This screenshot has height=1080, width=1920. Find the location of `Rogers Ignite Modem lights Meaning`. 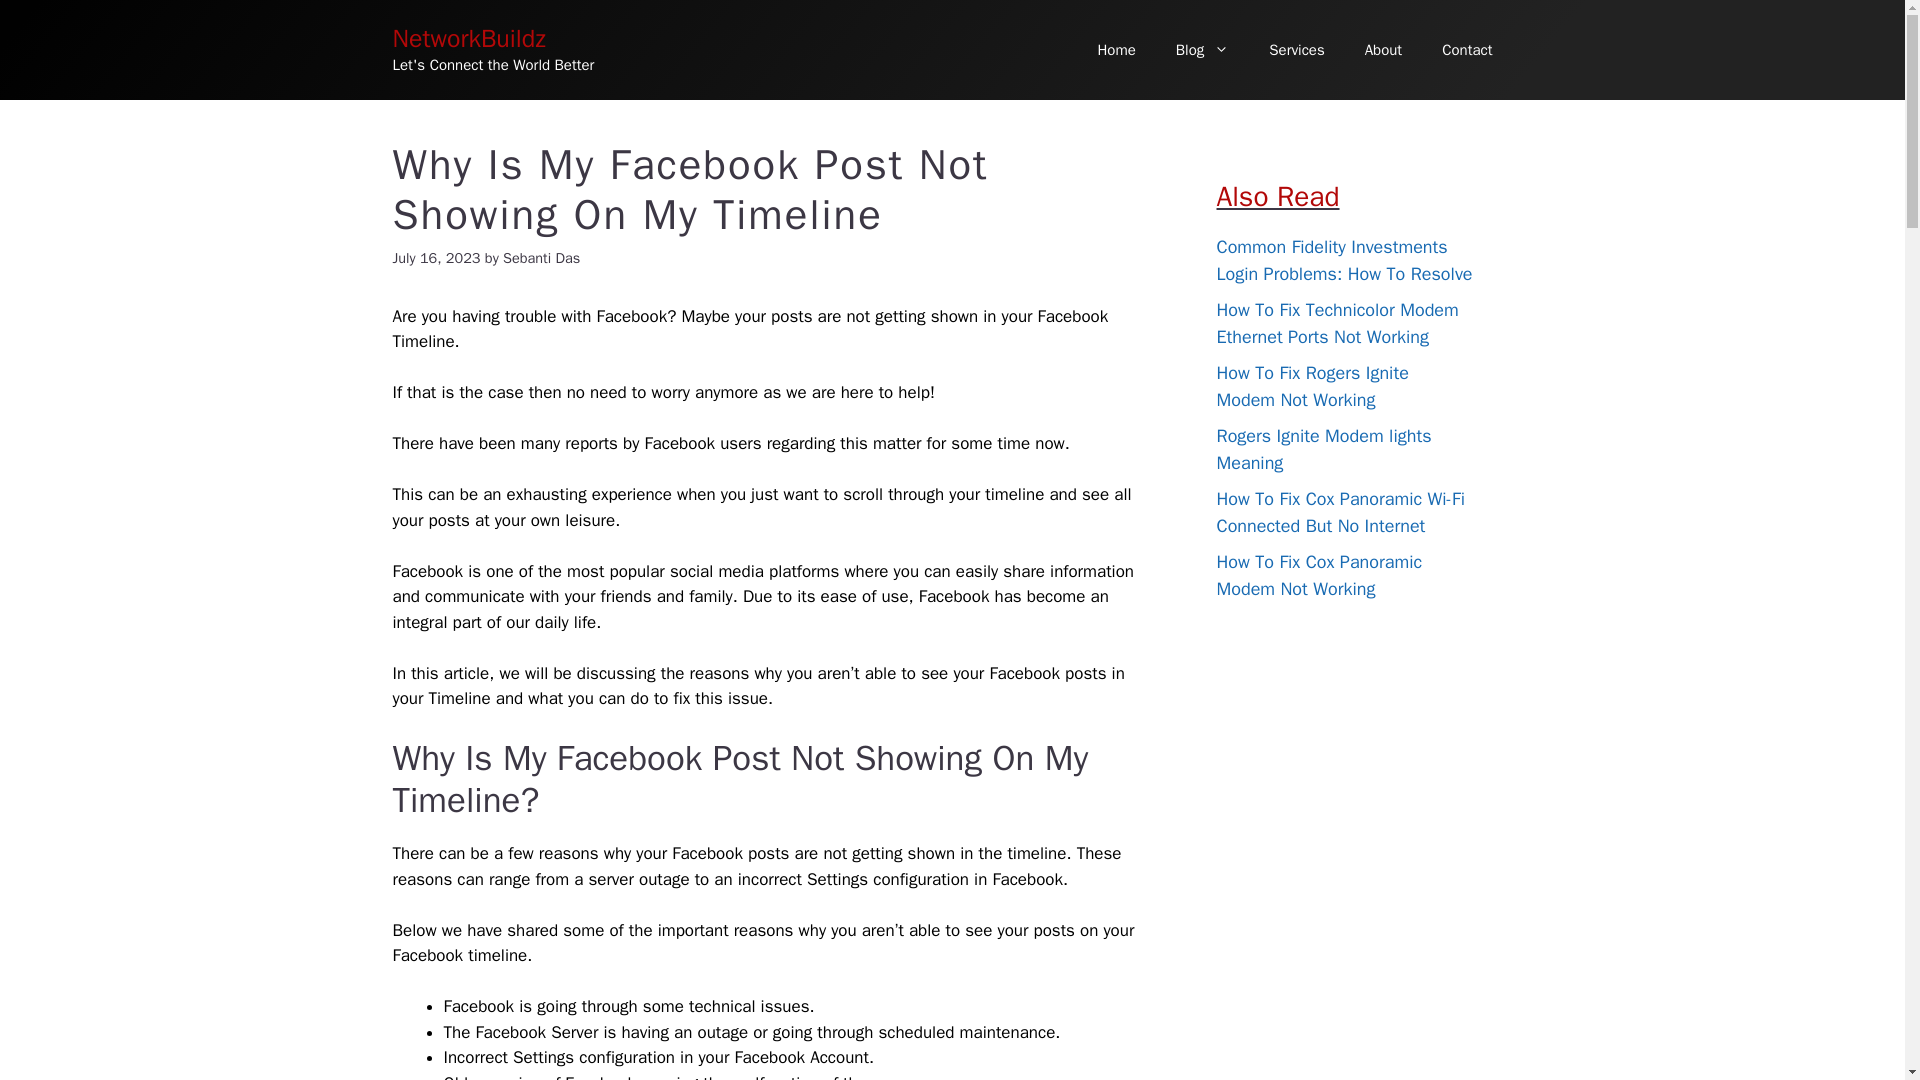

Rogers Ignite Modem lights Meaning is located at coordinates (1322, 450).